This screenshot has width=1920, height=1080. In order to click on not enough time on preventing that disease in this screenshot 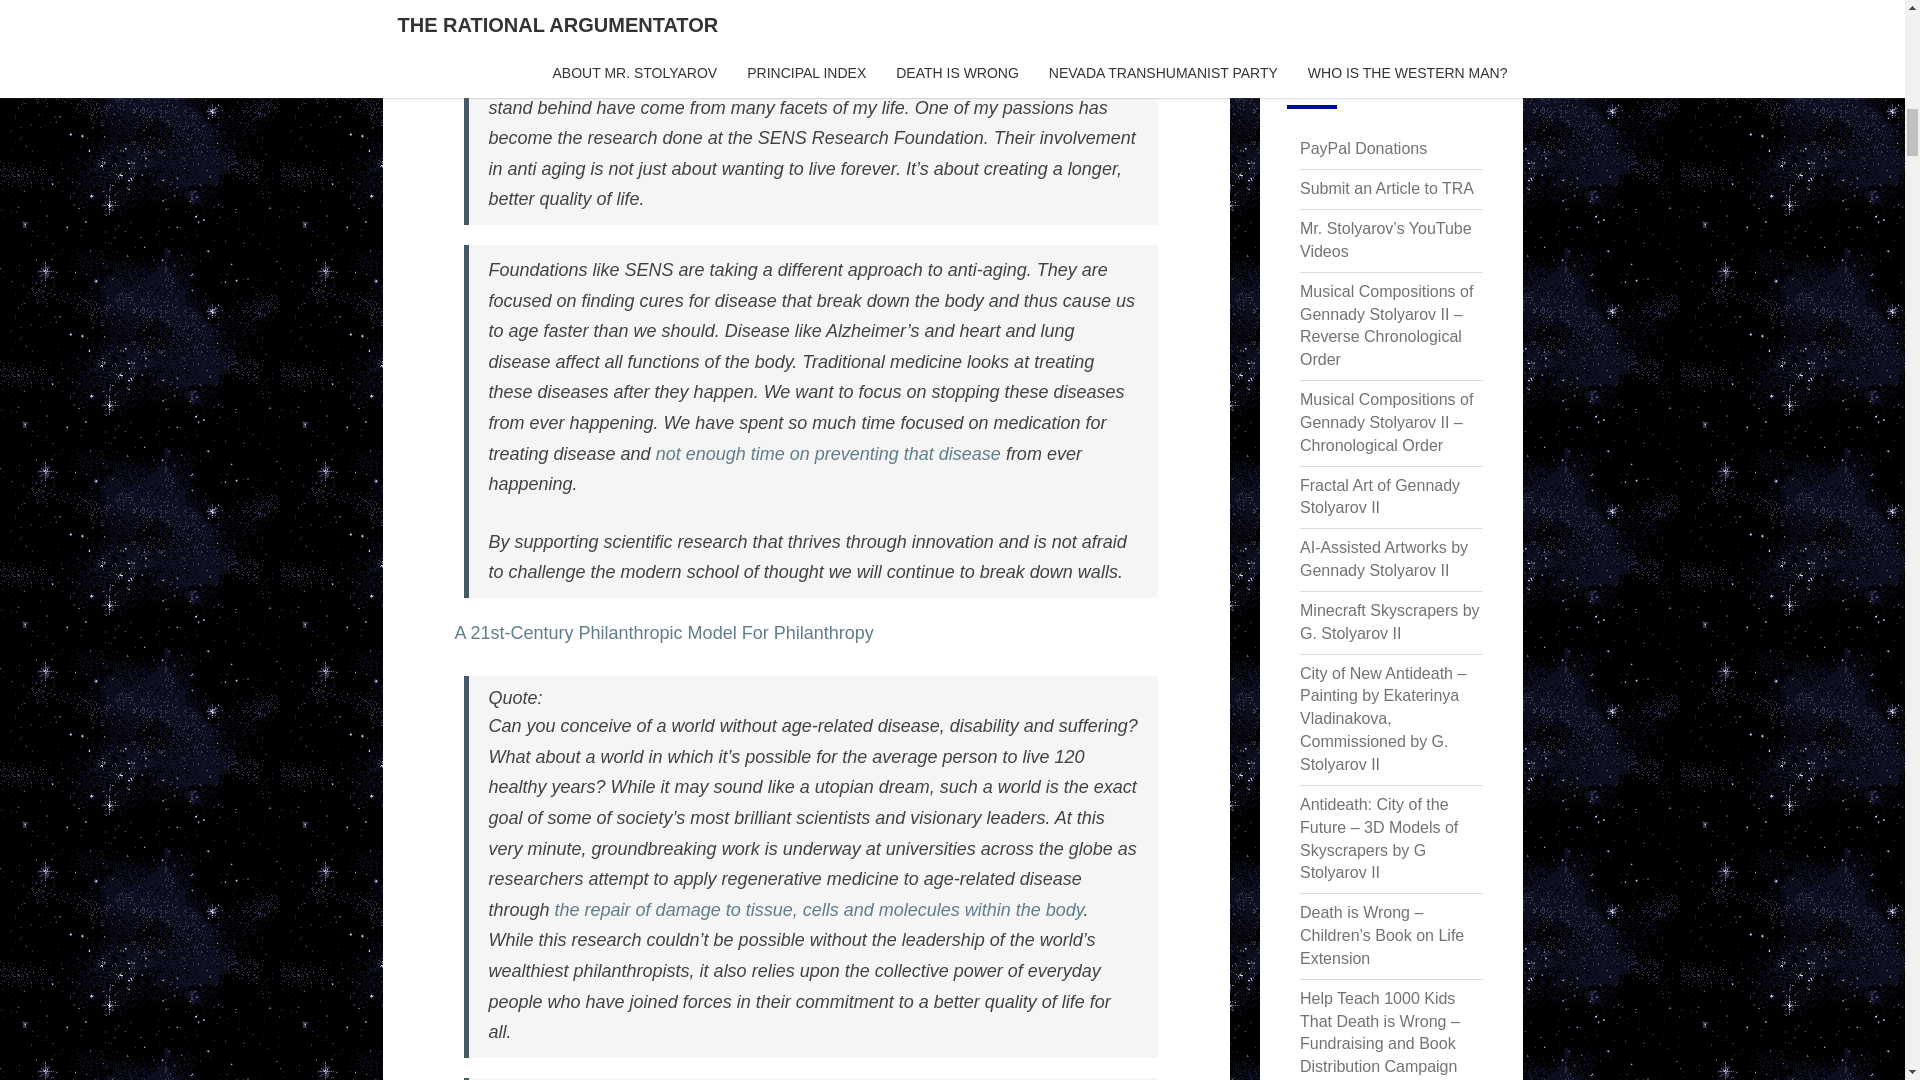, I will do `click(828, 454)`.